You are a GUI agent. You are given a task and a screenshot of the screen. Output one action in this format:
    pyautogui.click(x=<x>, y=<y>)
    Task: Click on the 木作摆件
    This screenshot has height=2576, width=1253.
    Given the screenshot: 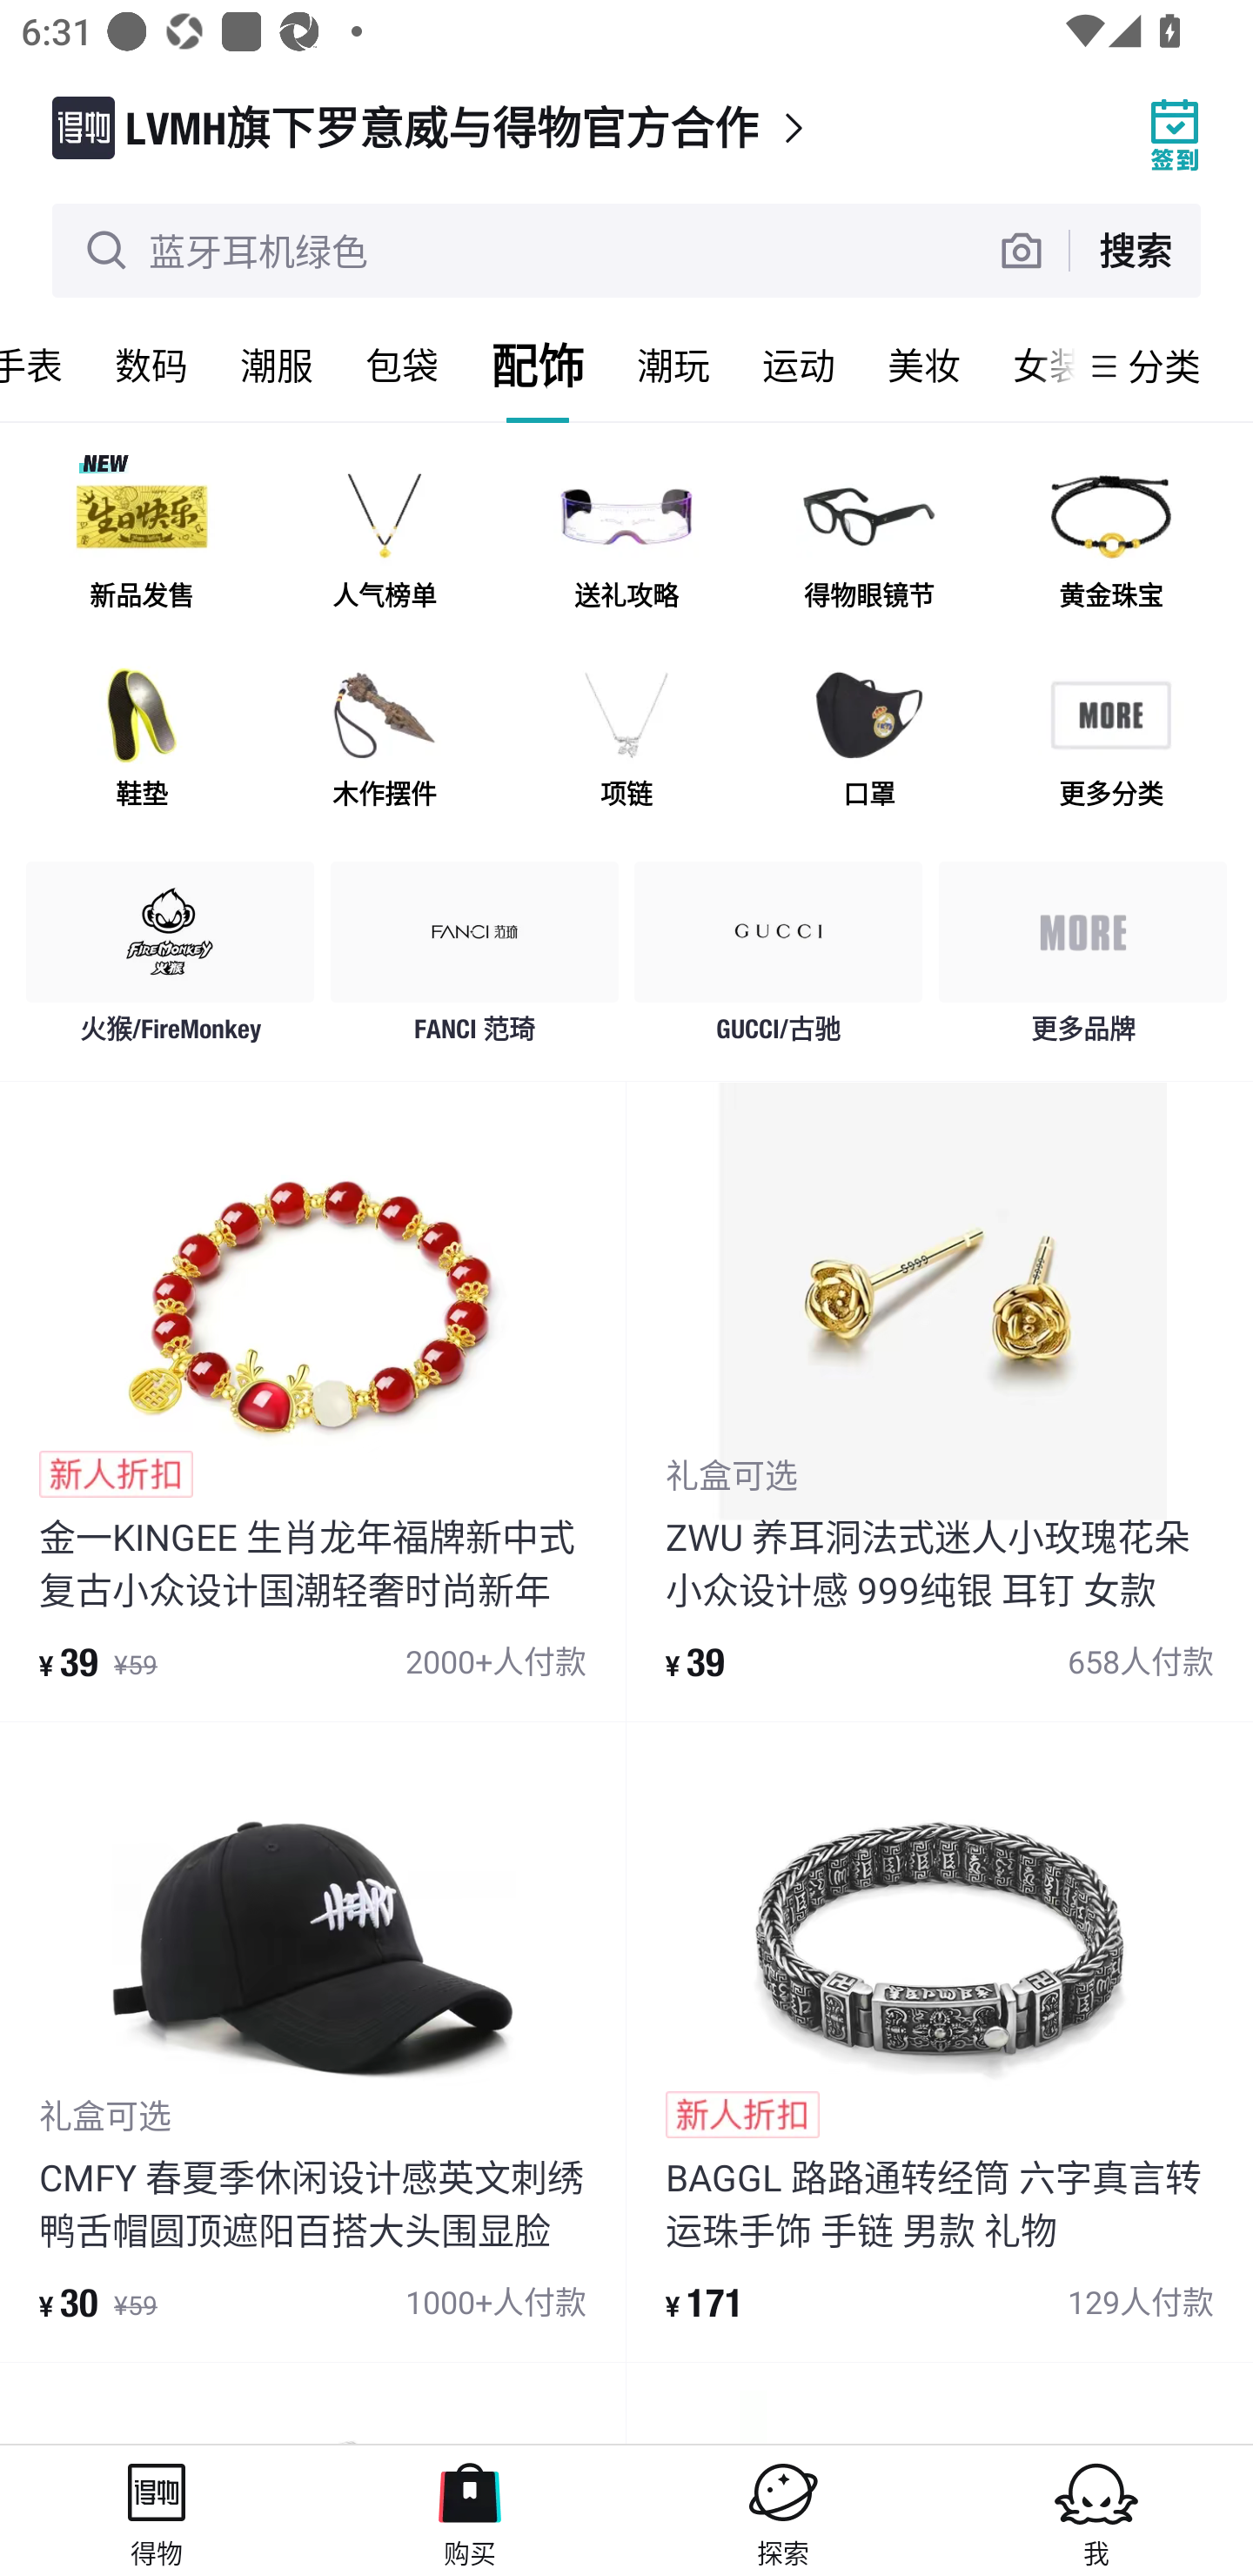 What is the action you would take?
    pyautogui.click(x=384, y=740)
    